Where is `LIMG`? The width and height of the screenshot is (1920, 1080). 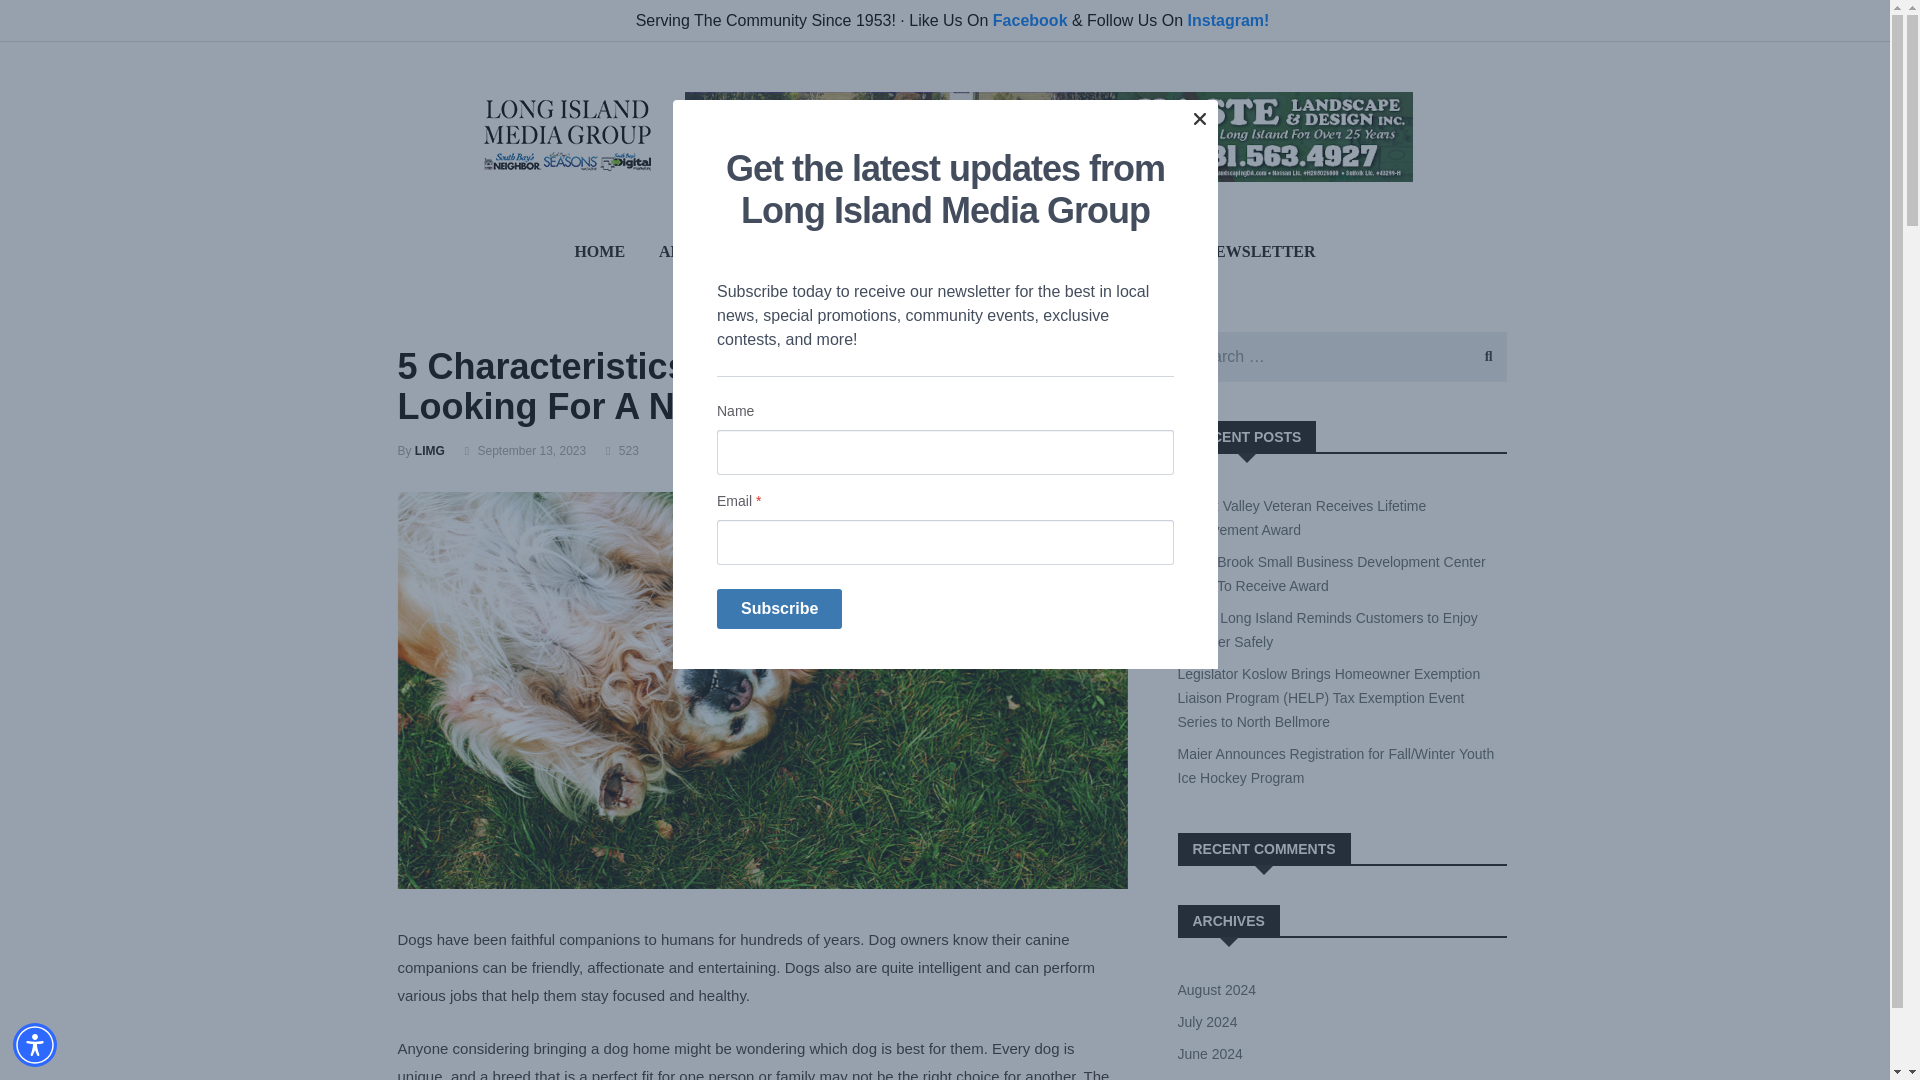
LIMG is located at coordinates (430, 450).